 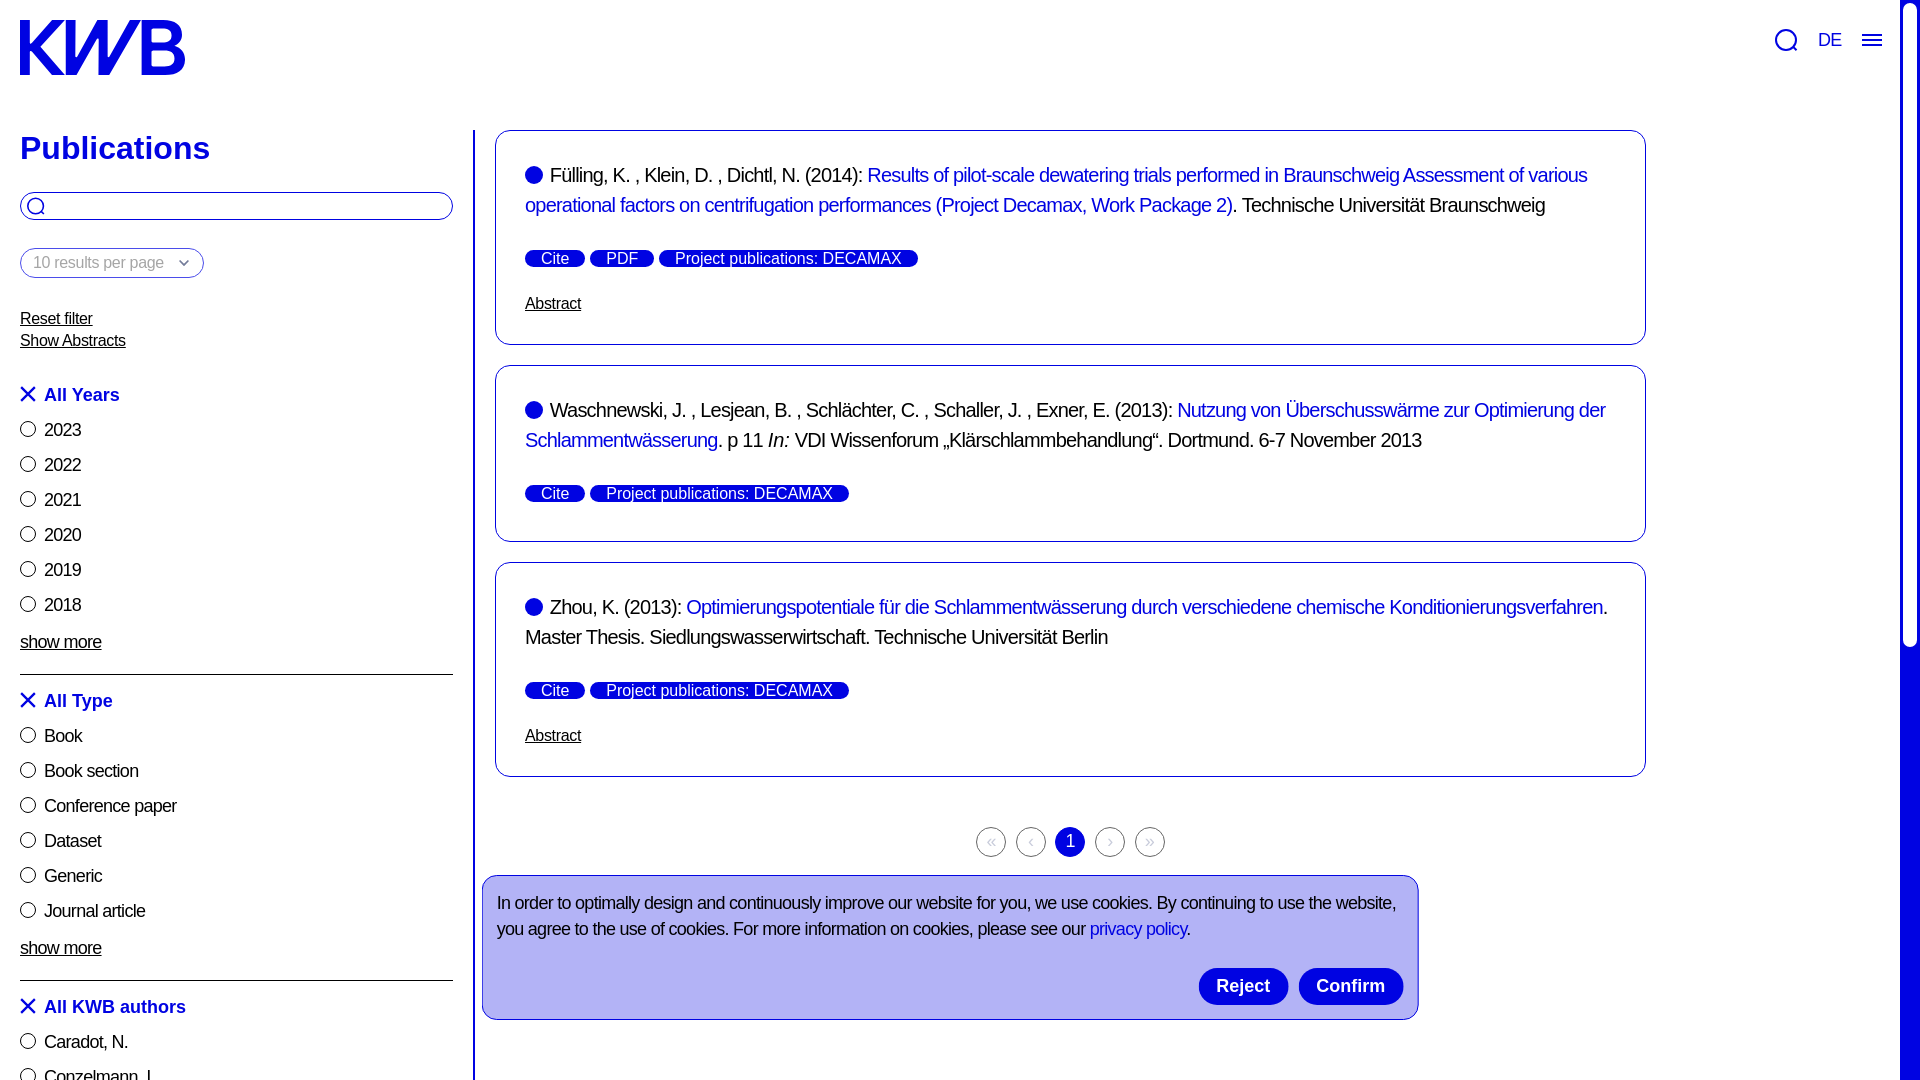 I want to click on All Years, so click(x=236, y=395).